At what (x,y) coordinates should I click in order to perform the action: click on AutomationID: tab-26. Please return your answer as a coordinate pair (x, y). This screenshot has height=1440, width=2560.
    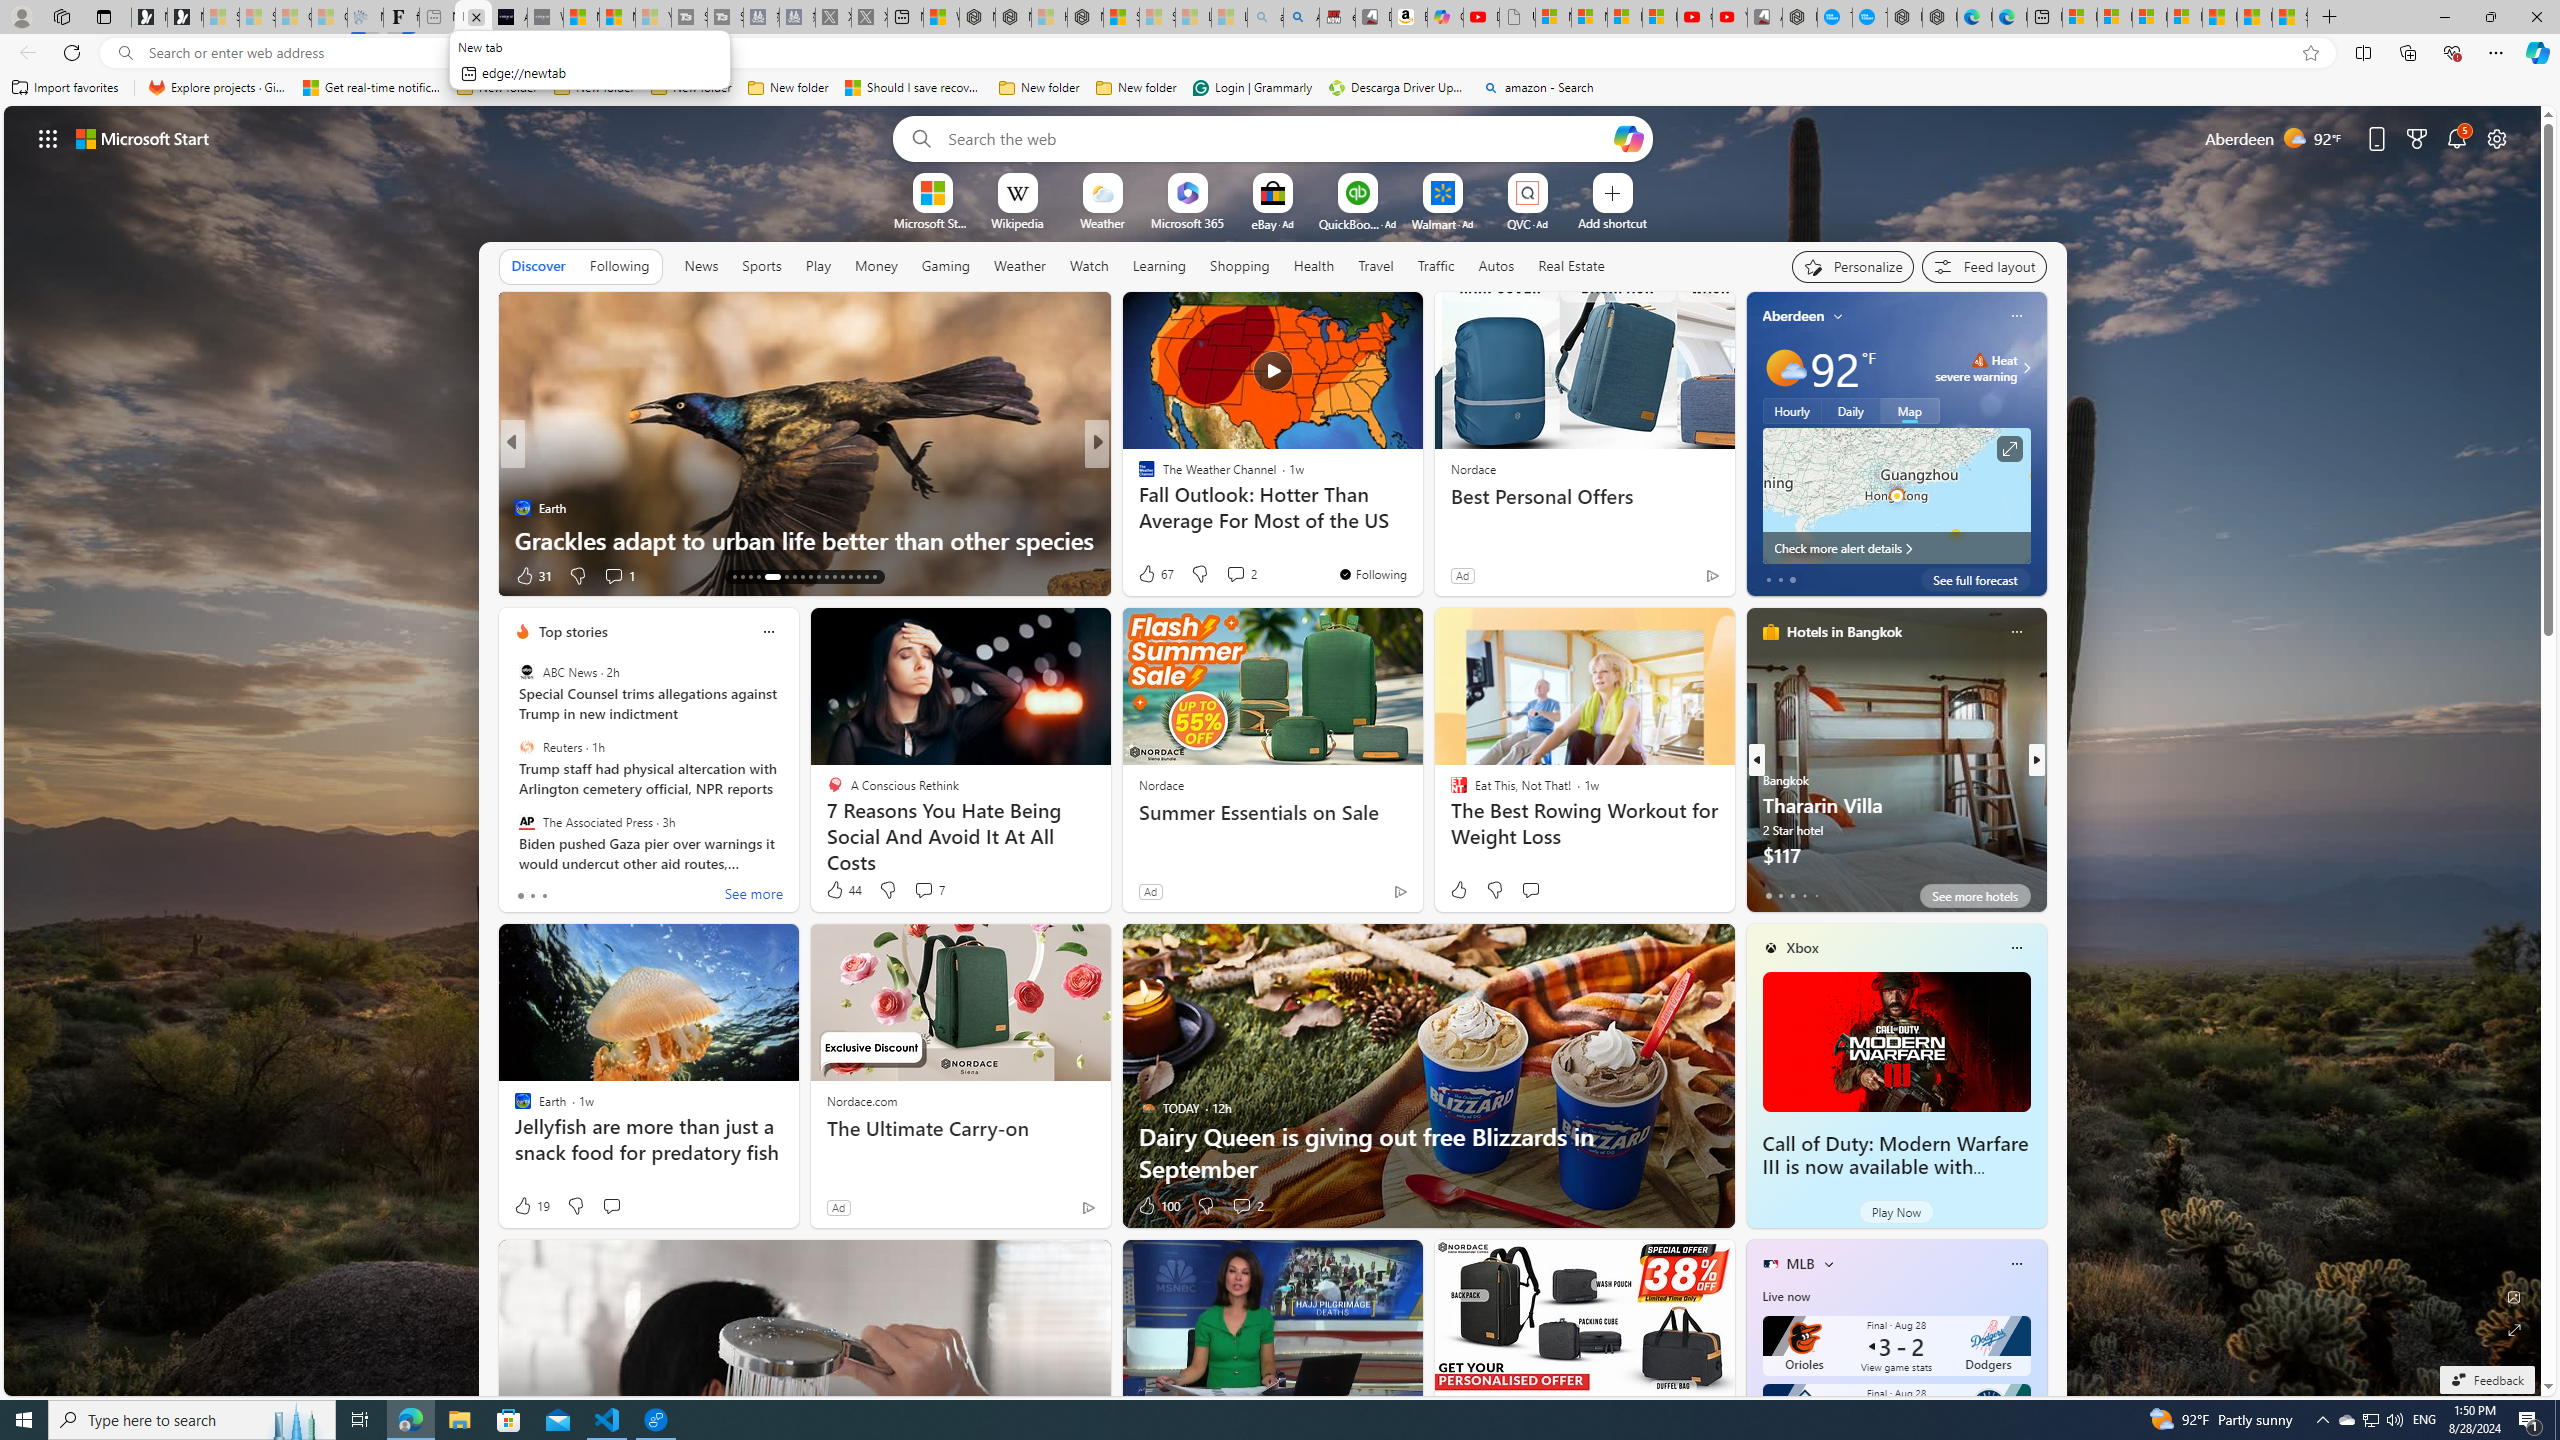
    Looking at the image, I should click on (818, 577).